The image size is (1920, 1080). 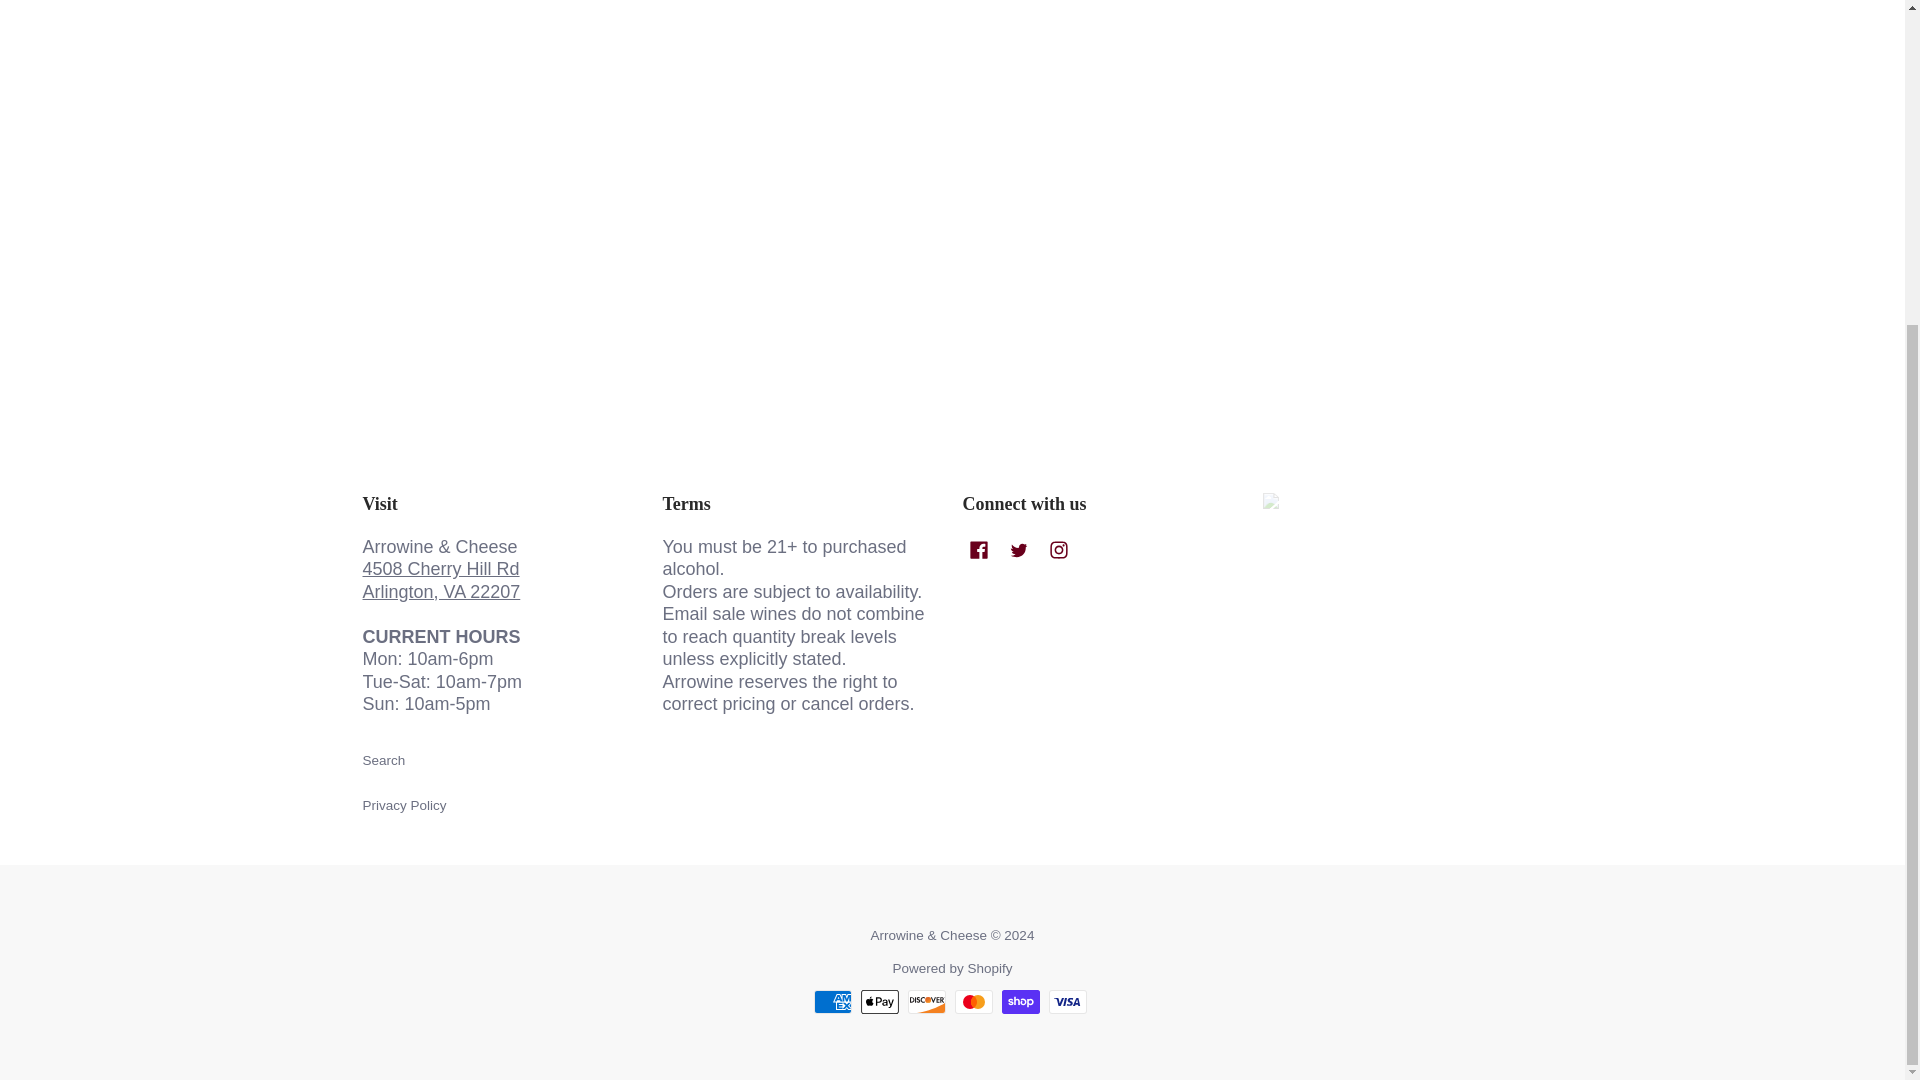 I want to click on Mastercard, so click(x=973, y=1002).